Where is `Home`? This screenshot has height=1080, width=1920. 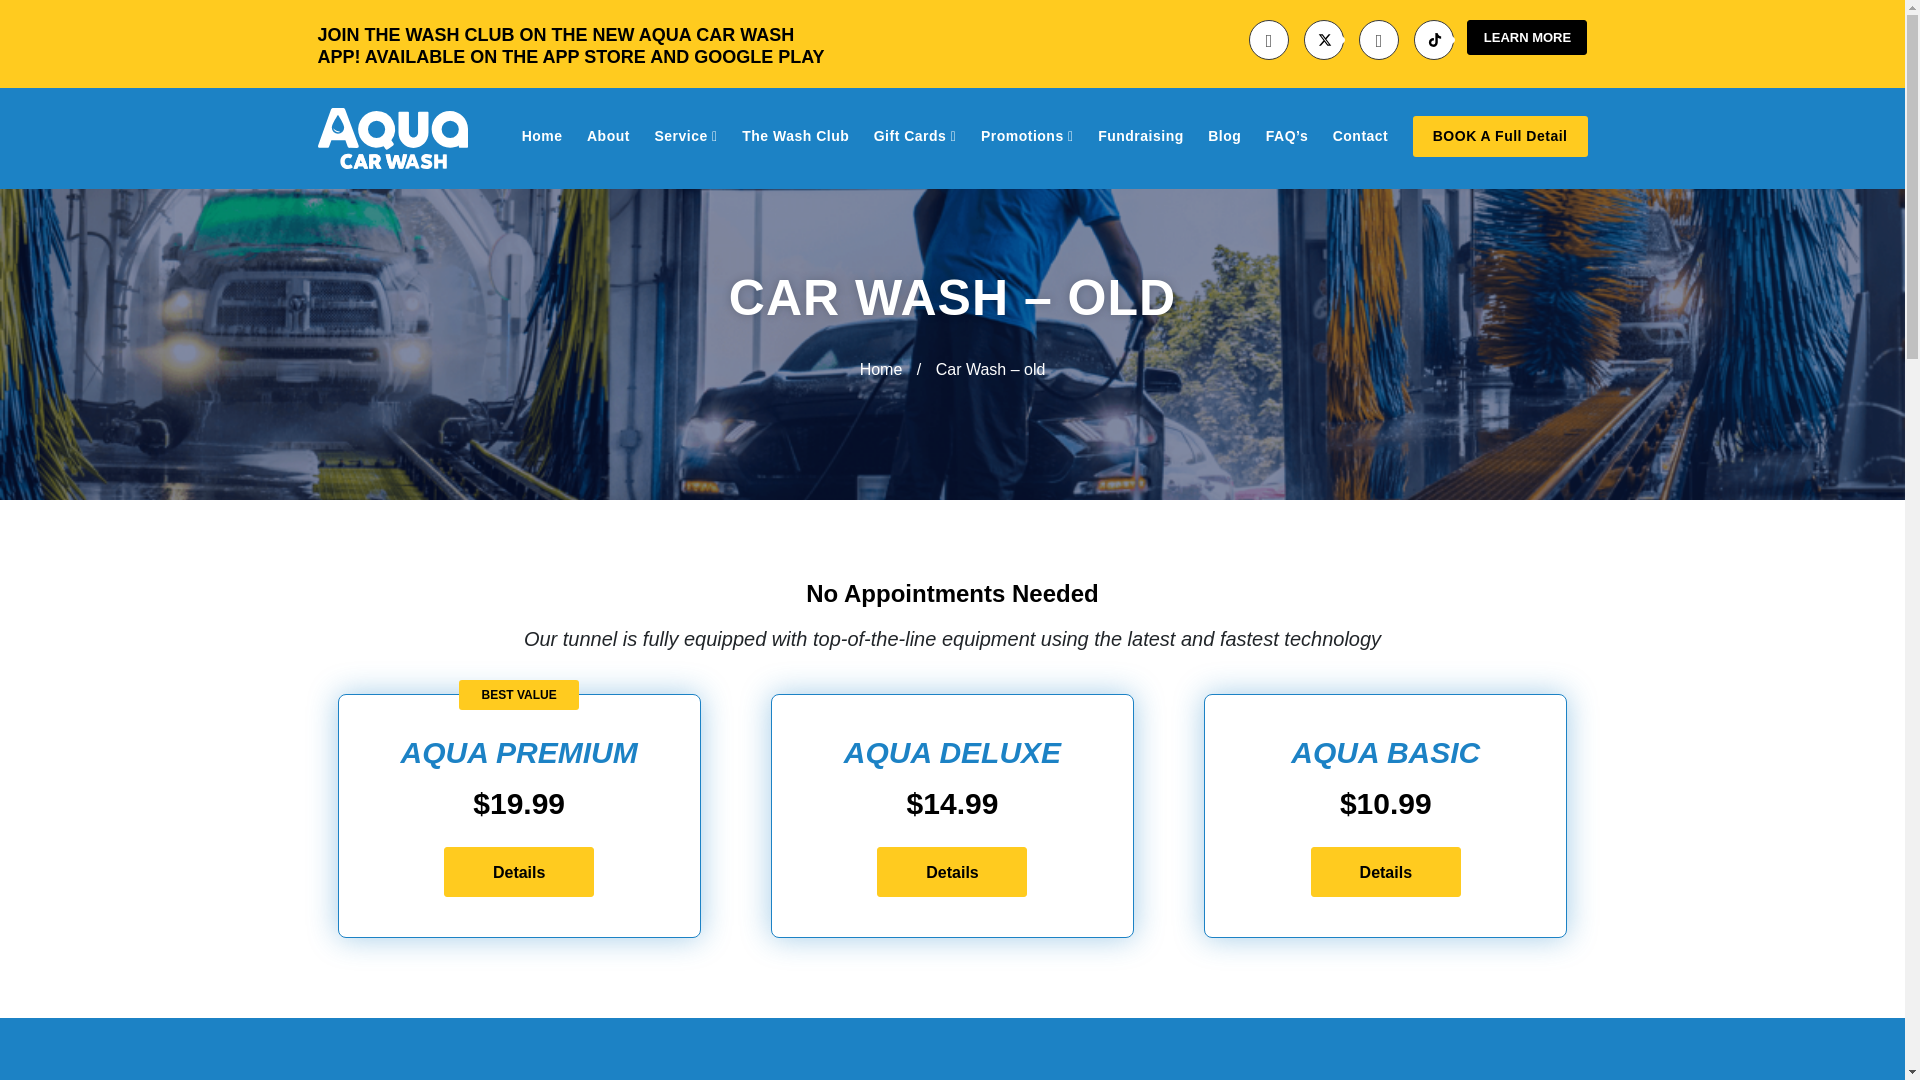
Home is located at coordinates (882, 370).